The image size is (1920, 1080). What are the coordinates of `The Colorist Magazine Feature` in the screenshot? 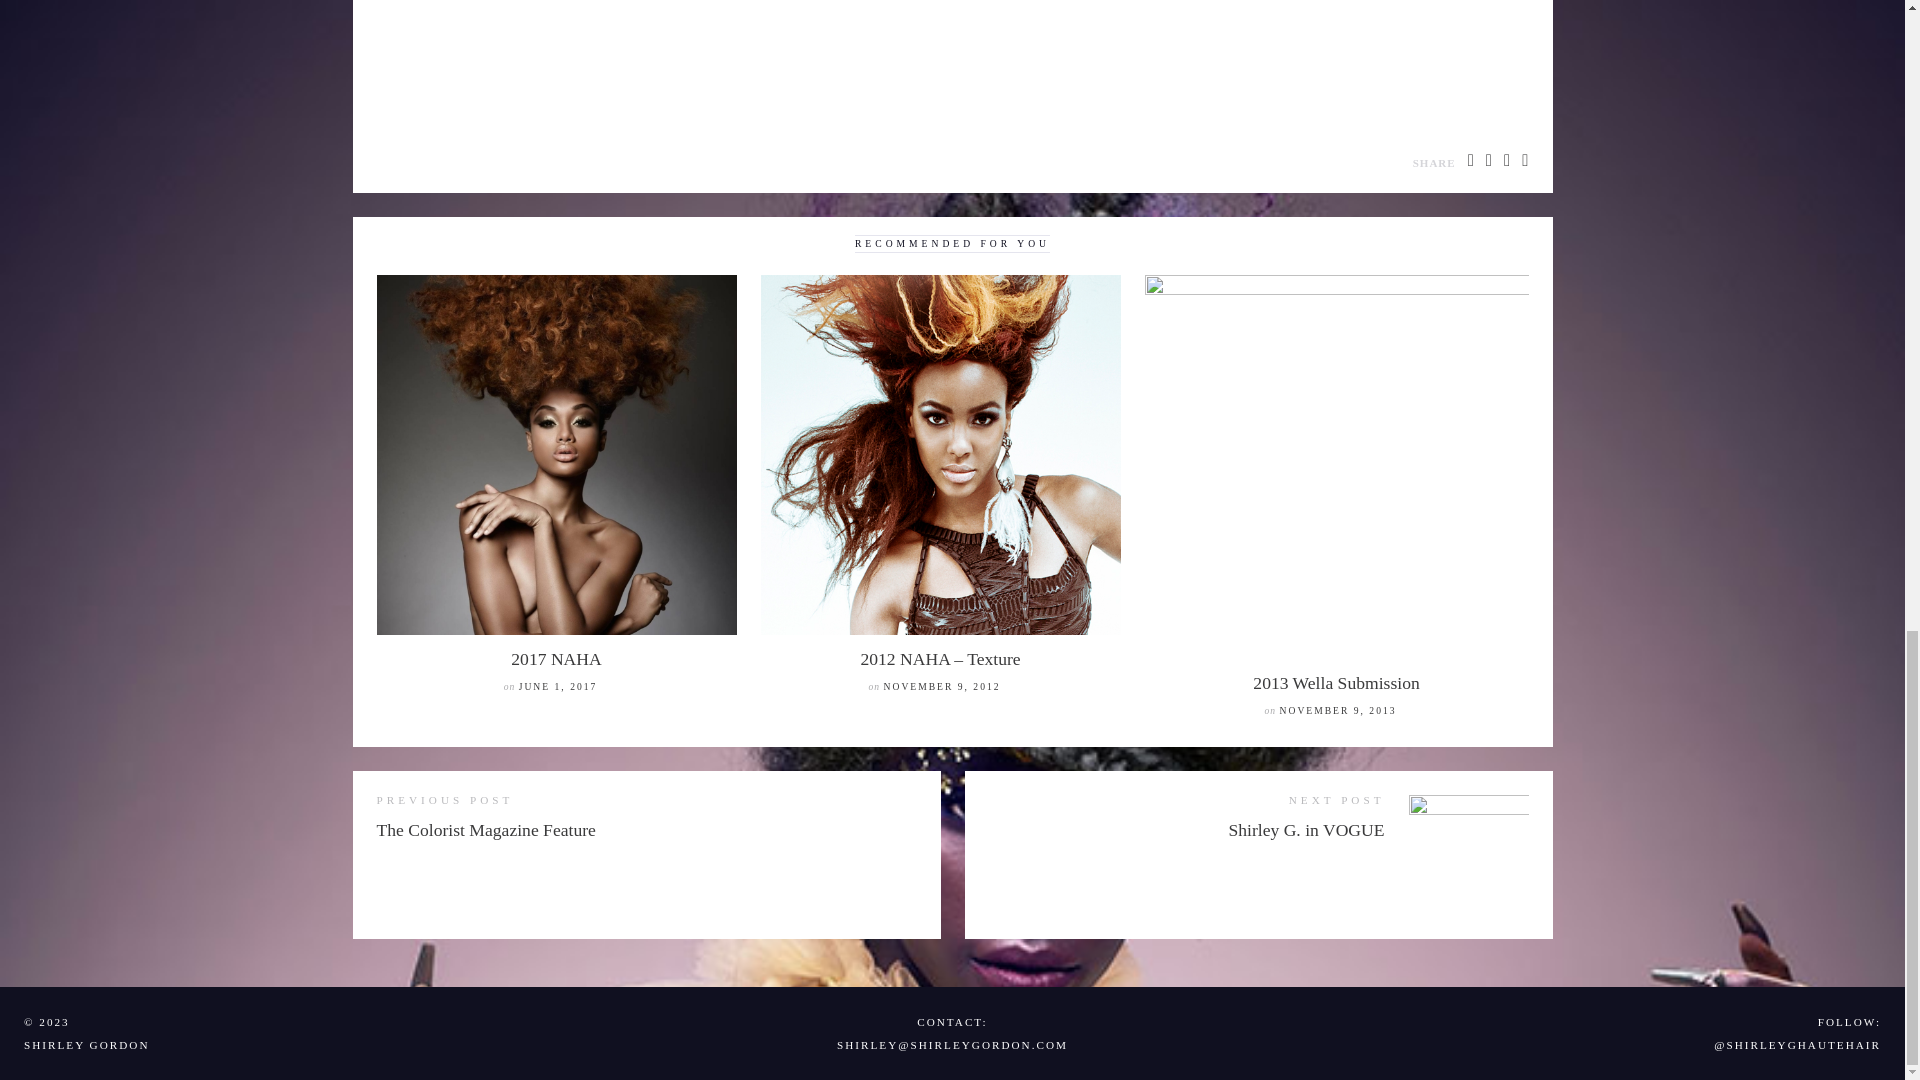 It's located at (486, 830).